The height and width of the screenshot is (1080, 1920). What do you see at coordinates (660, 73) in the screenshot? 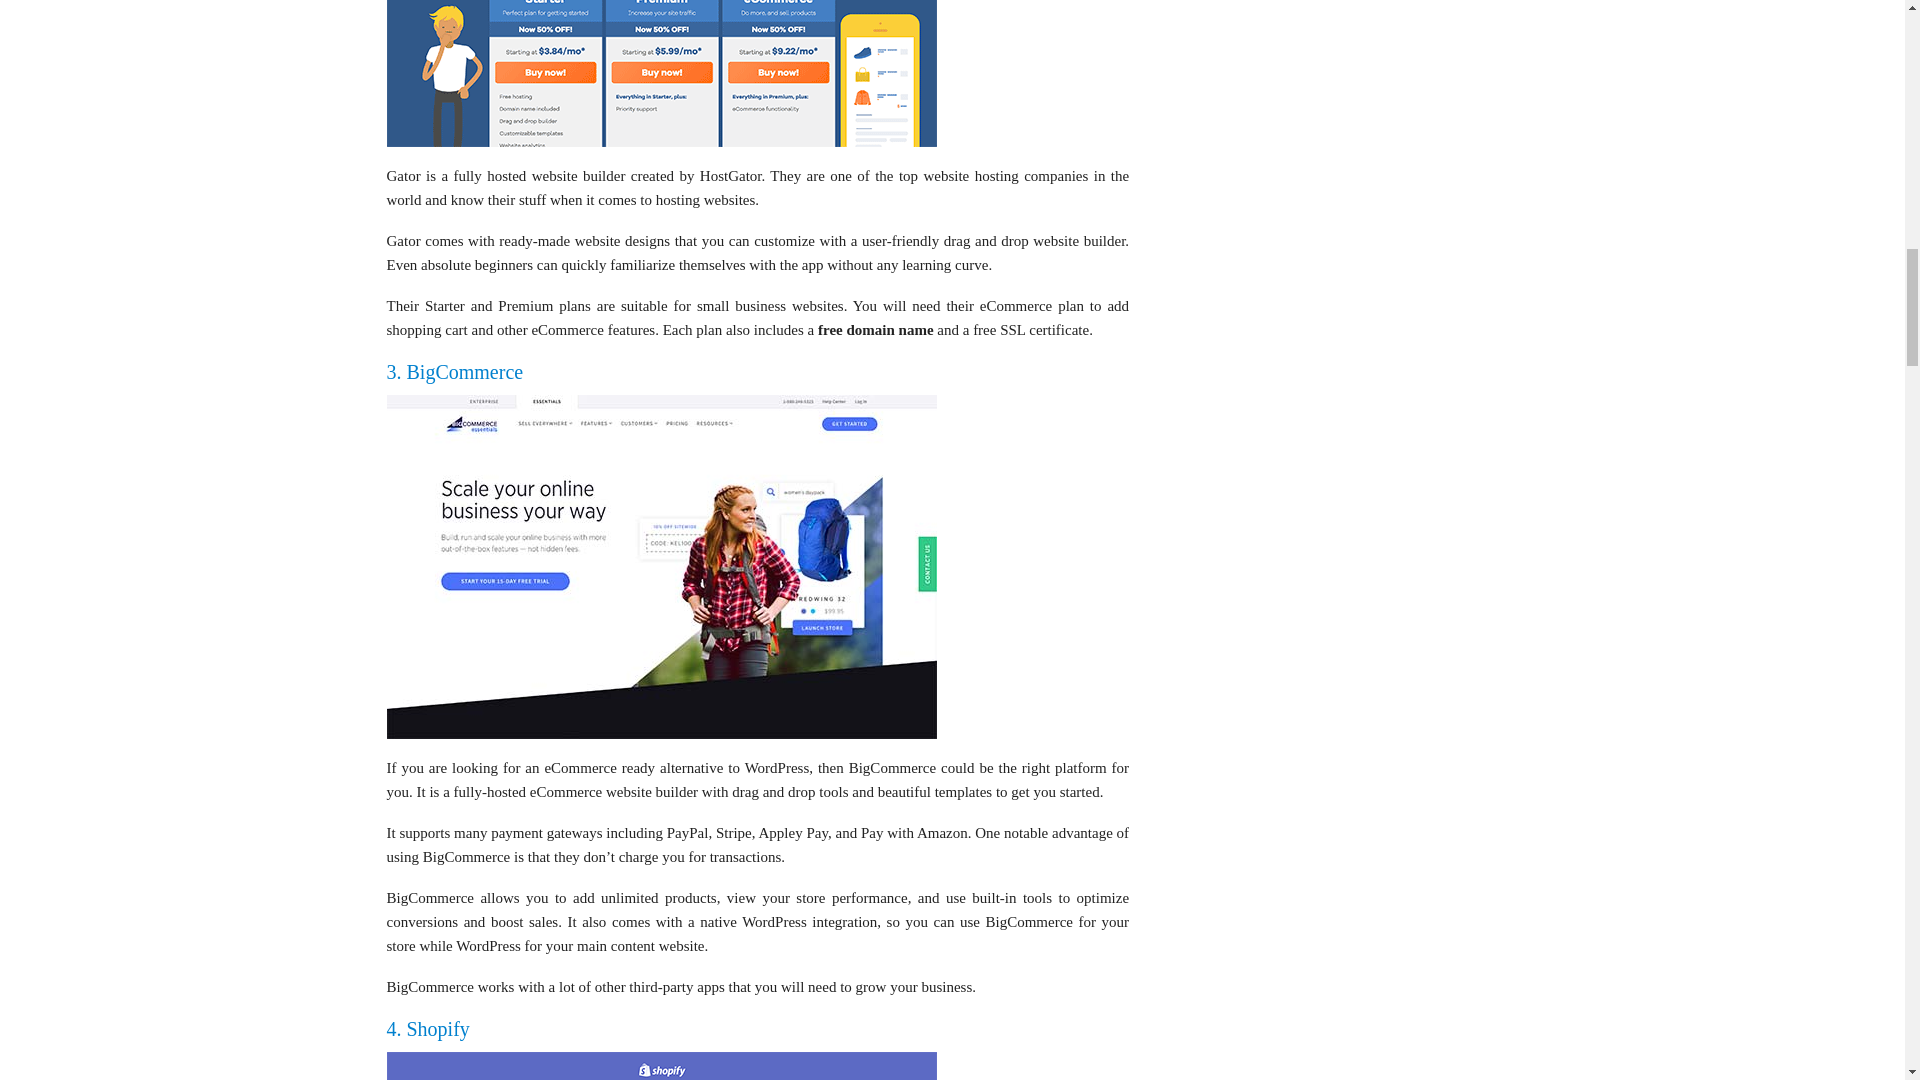
I see `Gator website builder by HostGator` at bounding box center [660, 73].